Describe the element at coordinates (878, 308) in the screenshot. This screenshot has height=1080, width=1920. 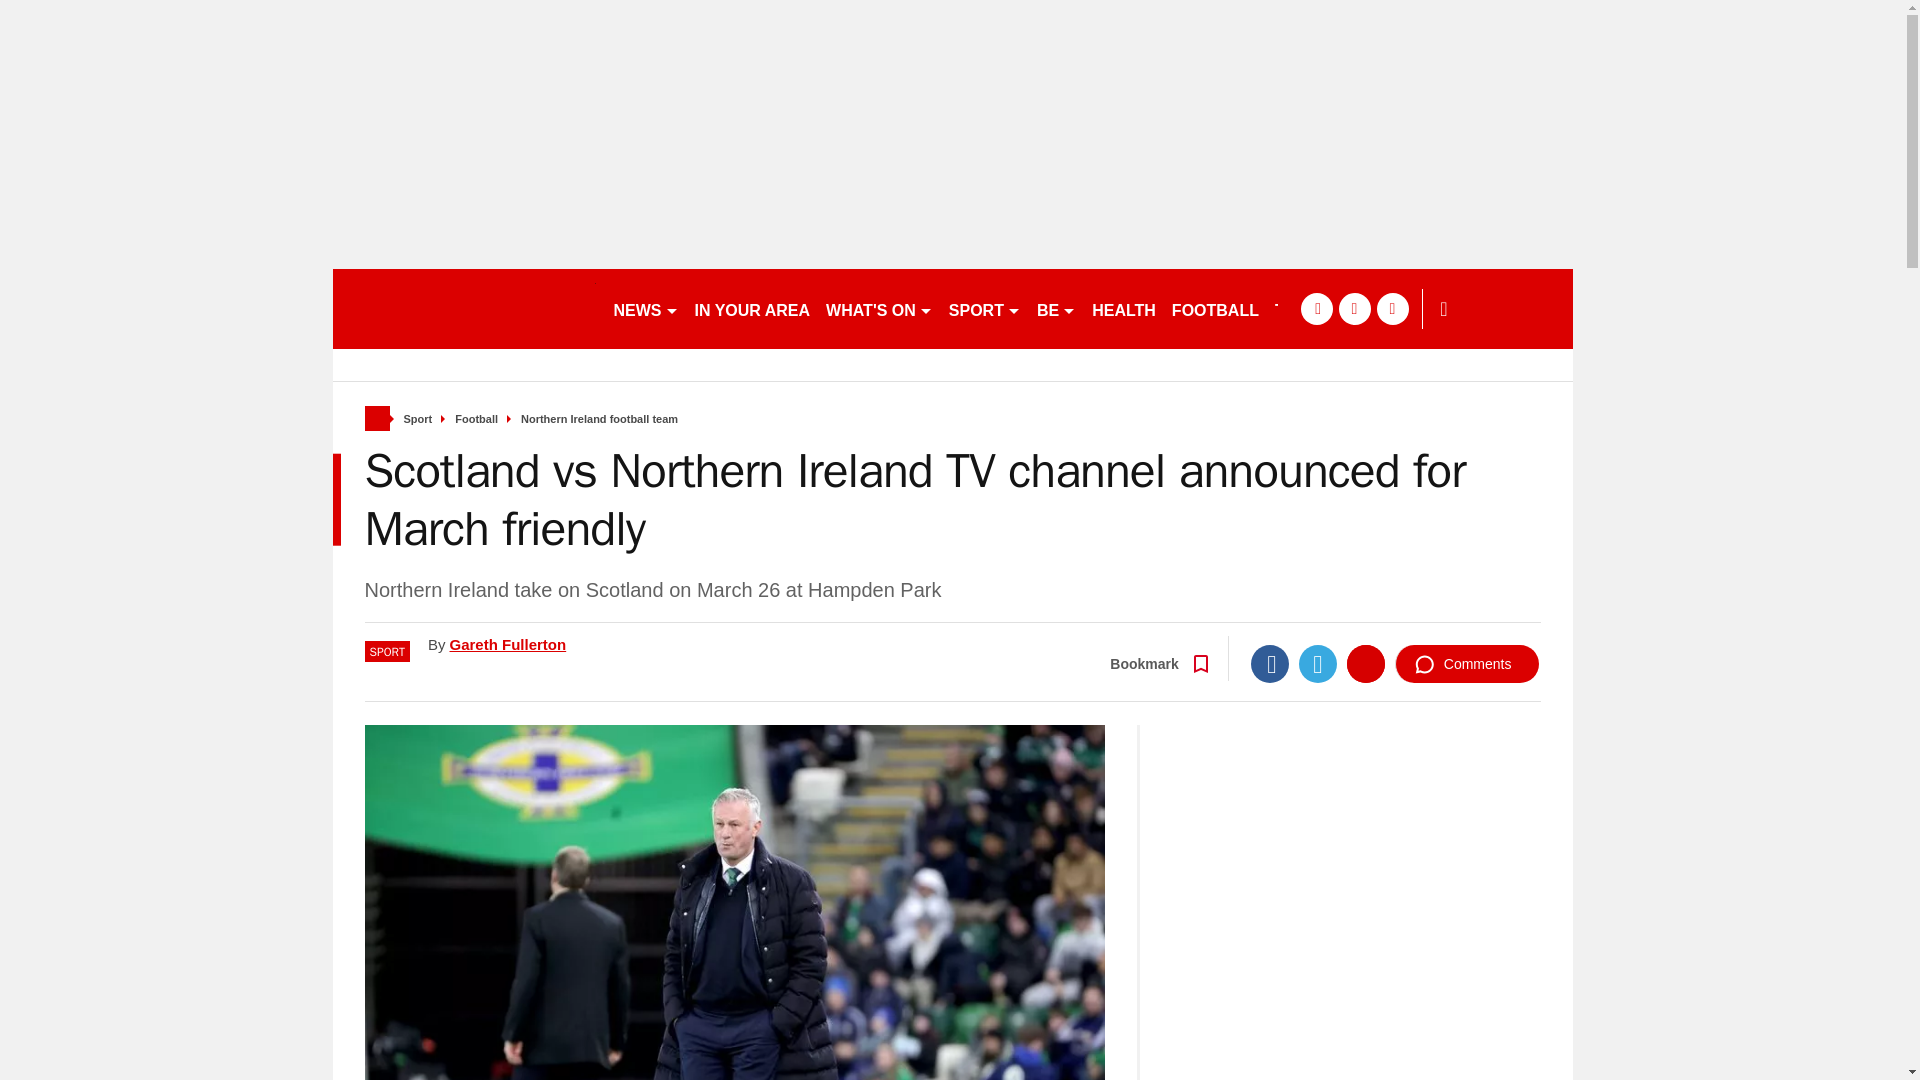
I see `WHAT'S ON` at that location.